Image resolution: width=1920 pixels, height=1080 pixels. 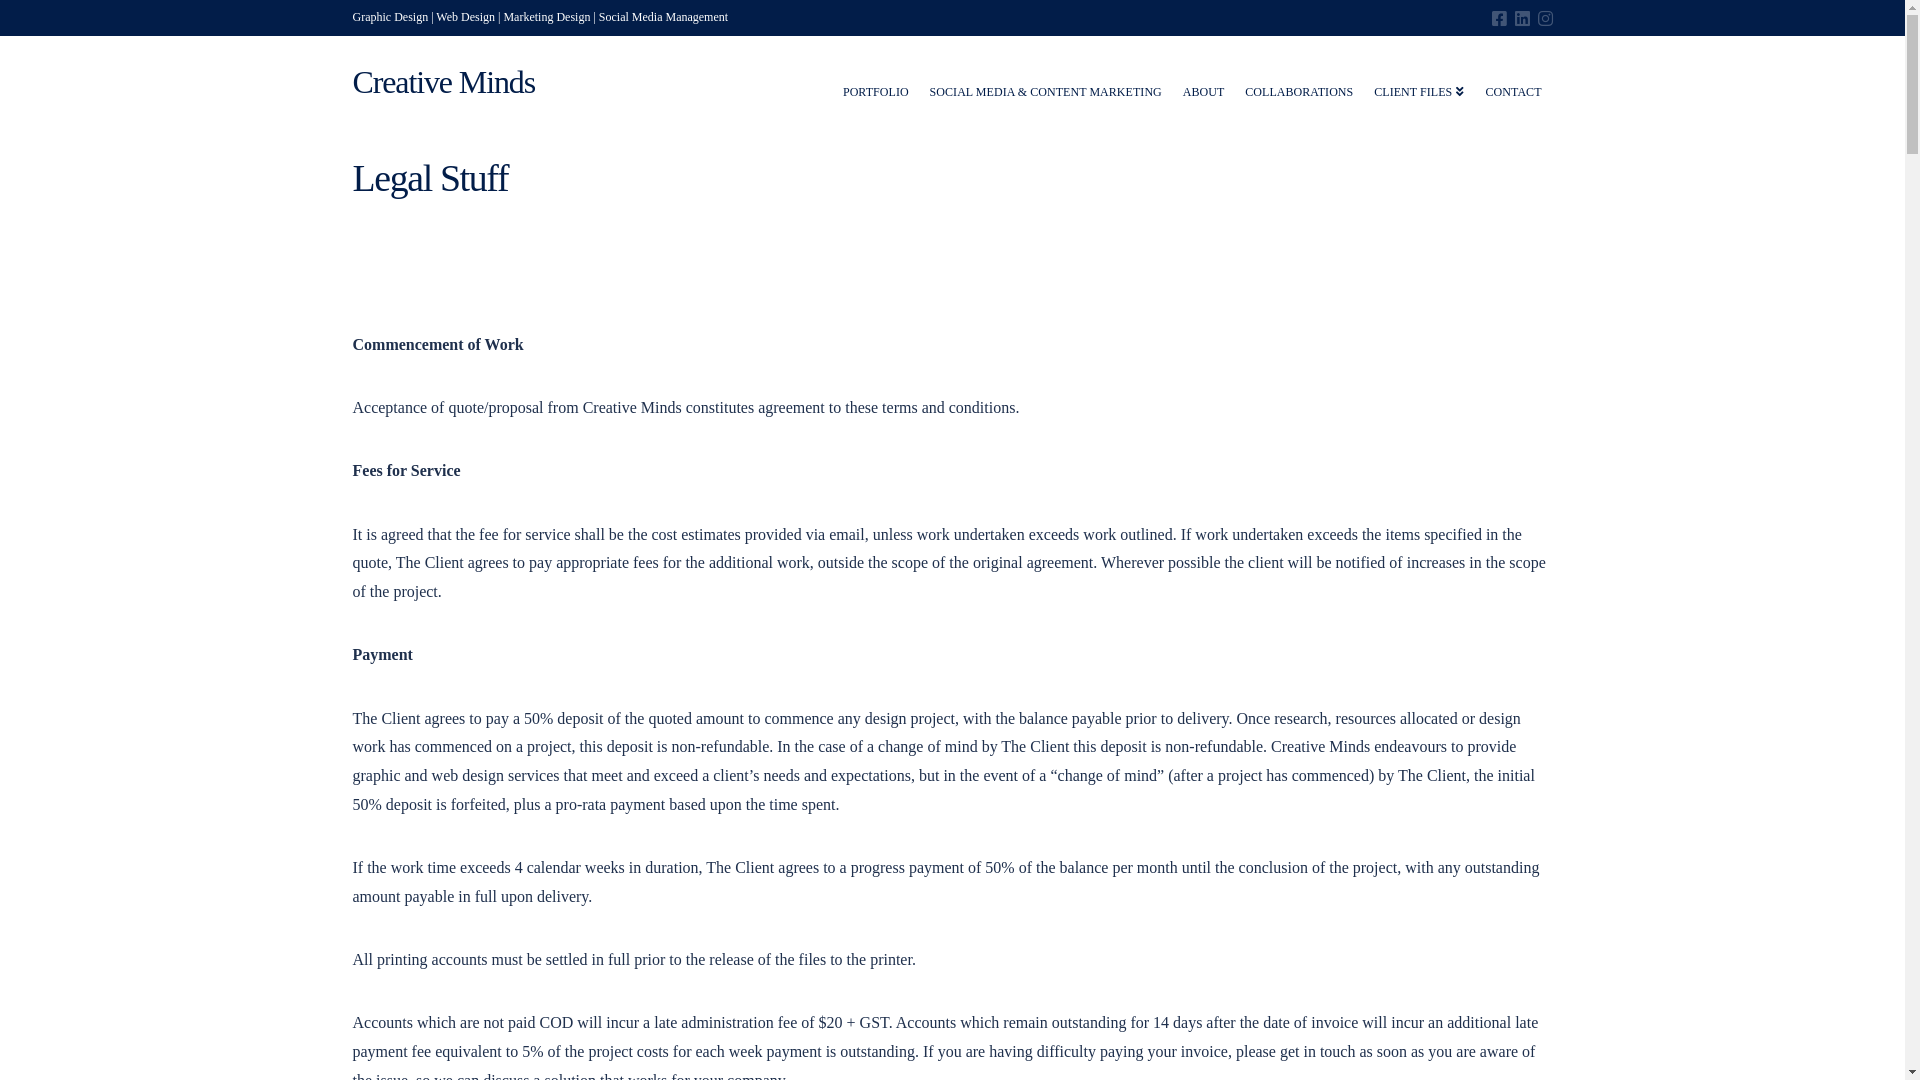 What do you see at coordinates (1514, 81) in the screenshot?
I see `CONTACT` at bounding box center [1514, 81].